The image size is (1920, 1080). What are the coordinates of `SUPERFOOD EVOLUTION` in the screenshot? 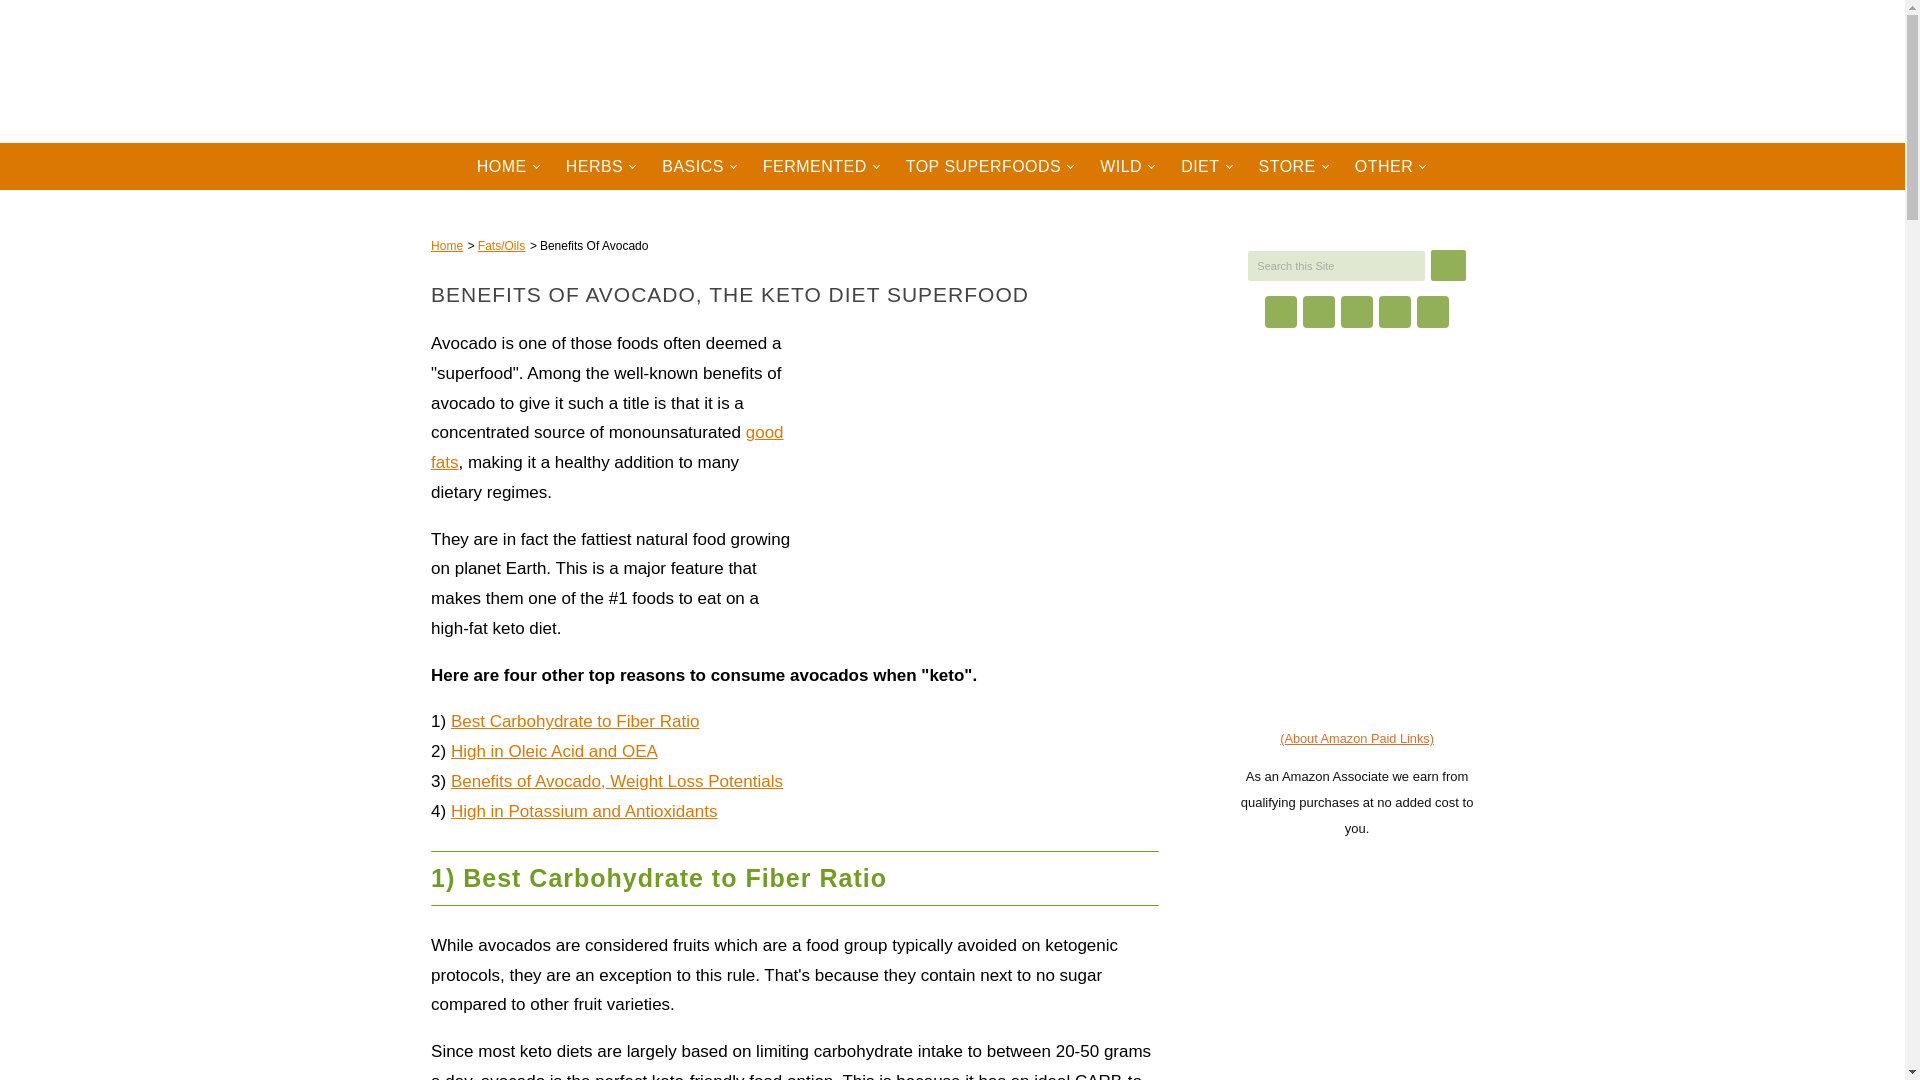 It's located at (572, 45).